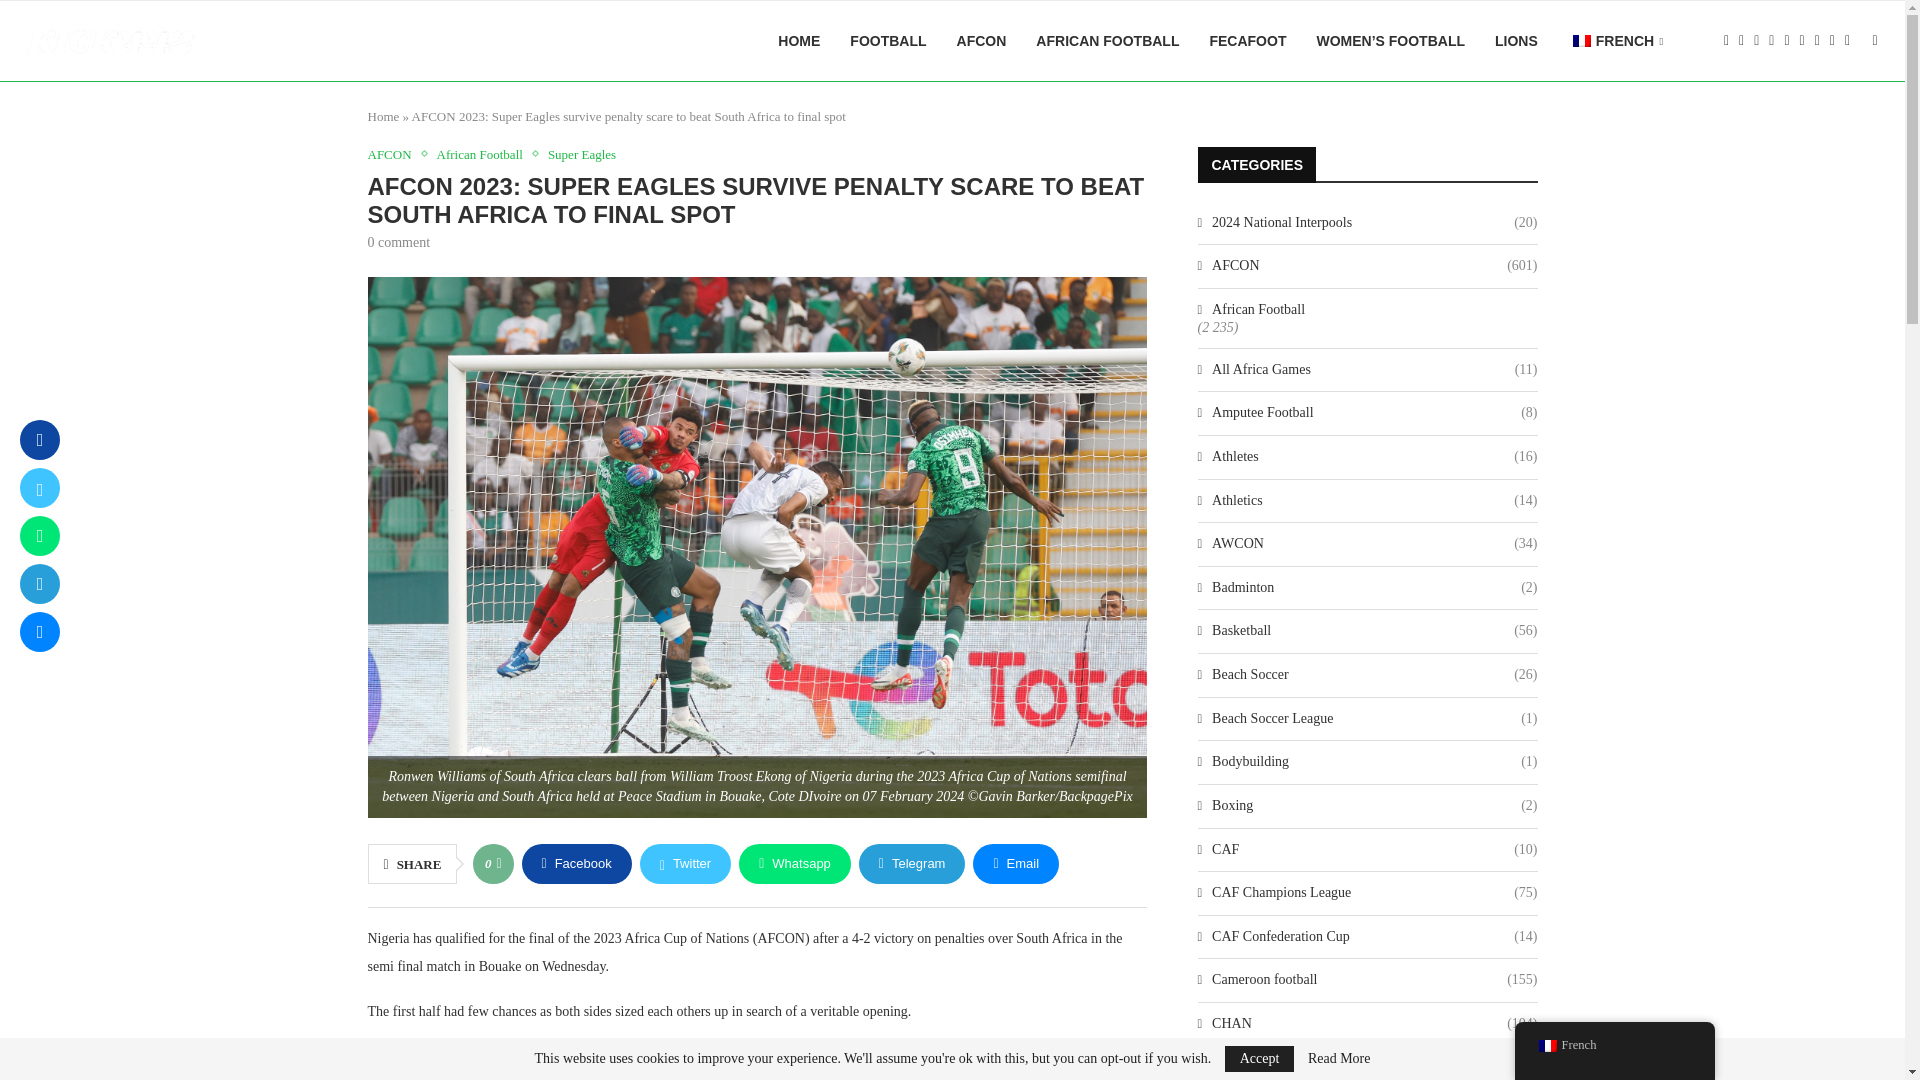  What do you see at coordinates (912, 864) in the screenshot?
I see `Telegram` at bounding box center [912, 864].